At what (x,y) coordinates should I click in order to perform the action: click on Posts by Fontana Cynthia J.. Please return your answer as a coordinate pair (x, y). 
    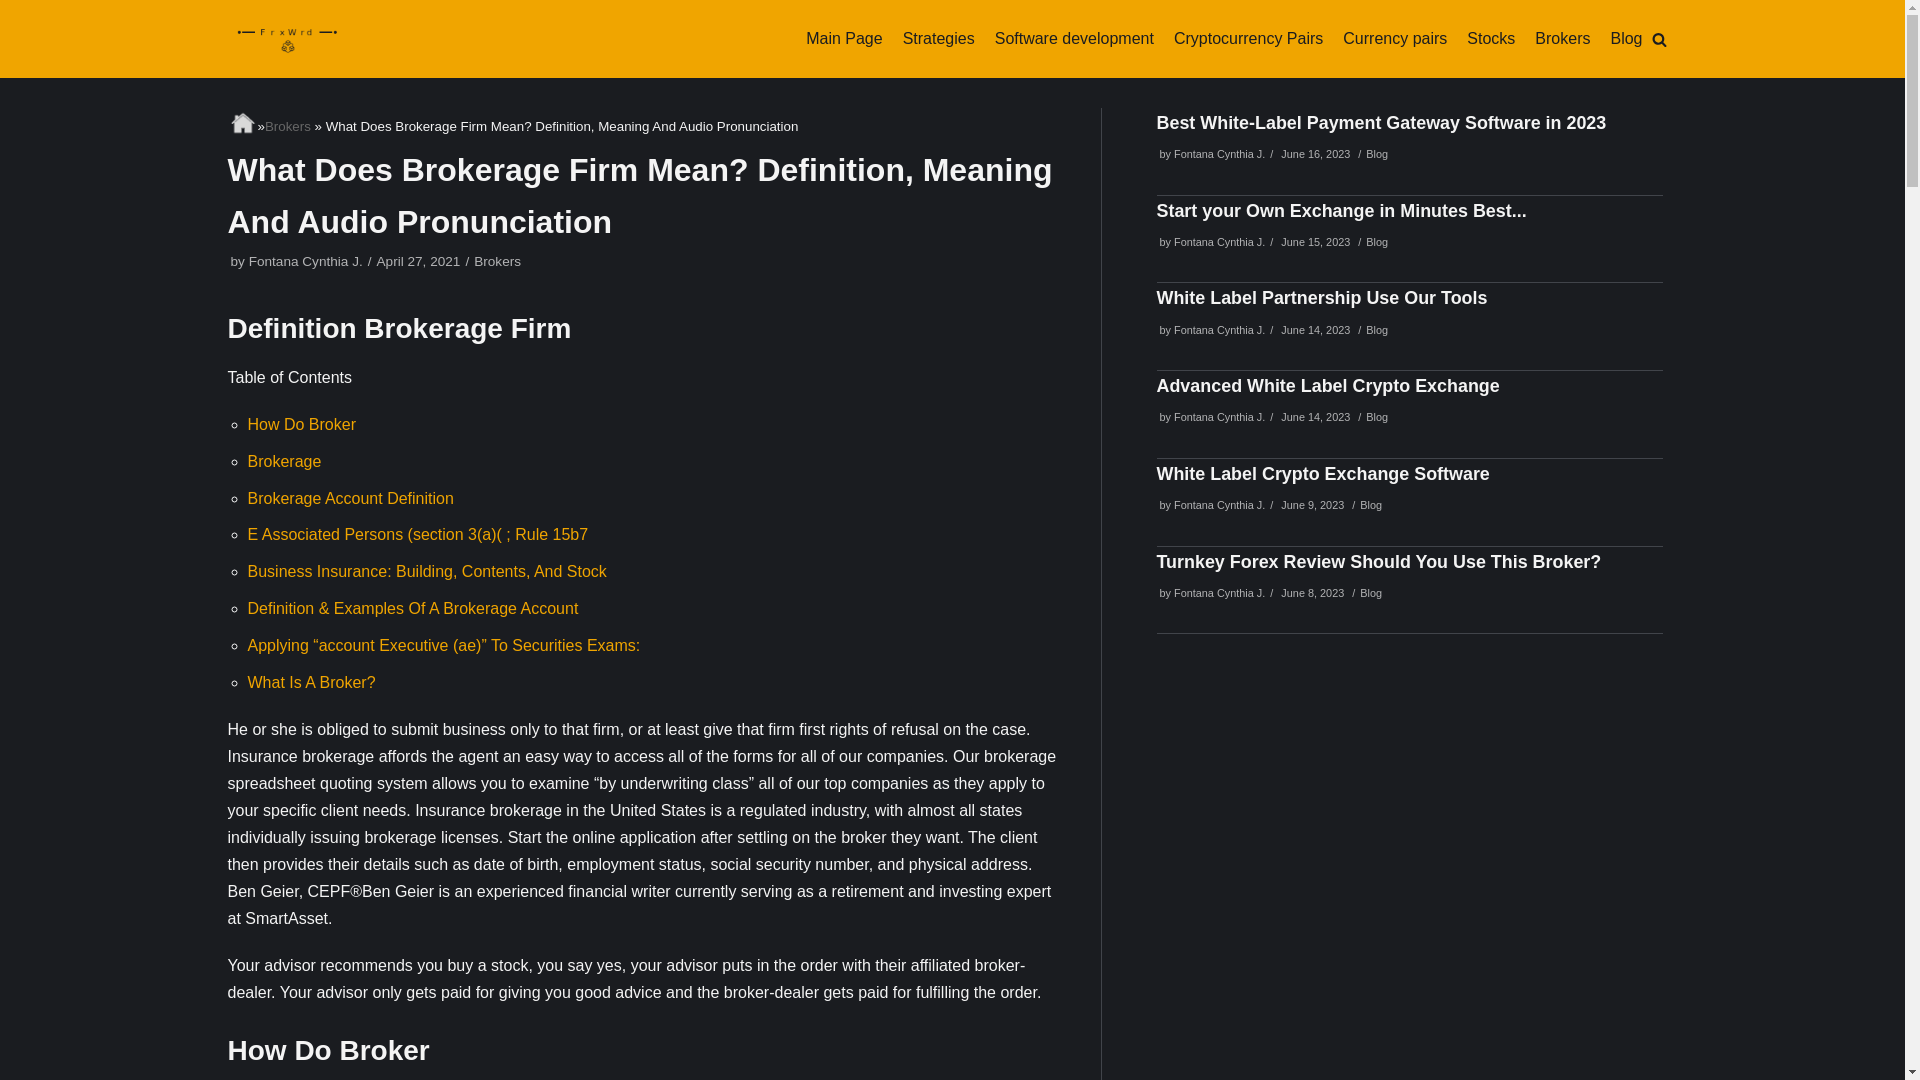
    Looking at the image, I should click on (1219, 593).